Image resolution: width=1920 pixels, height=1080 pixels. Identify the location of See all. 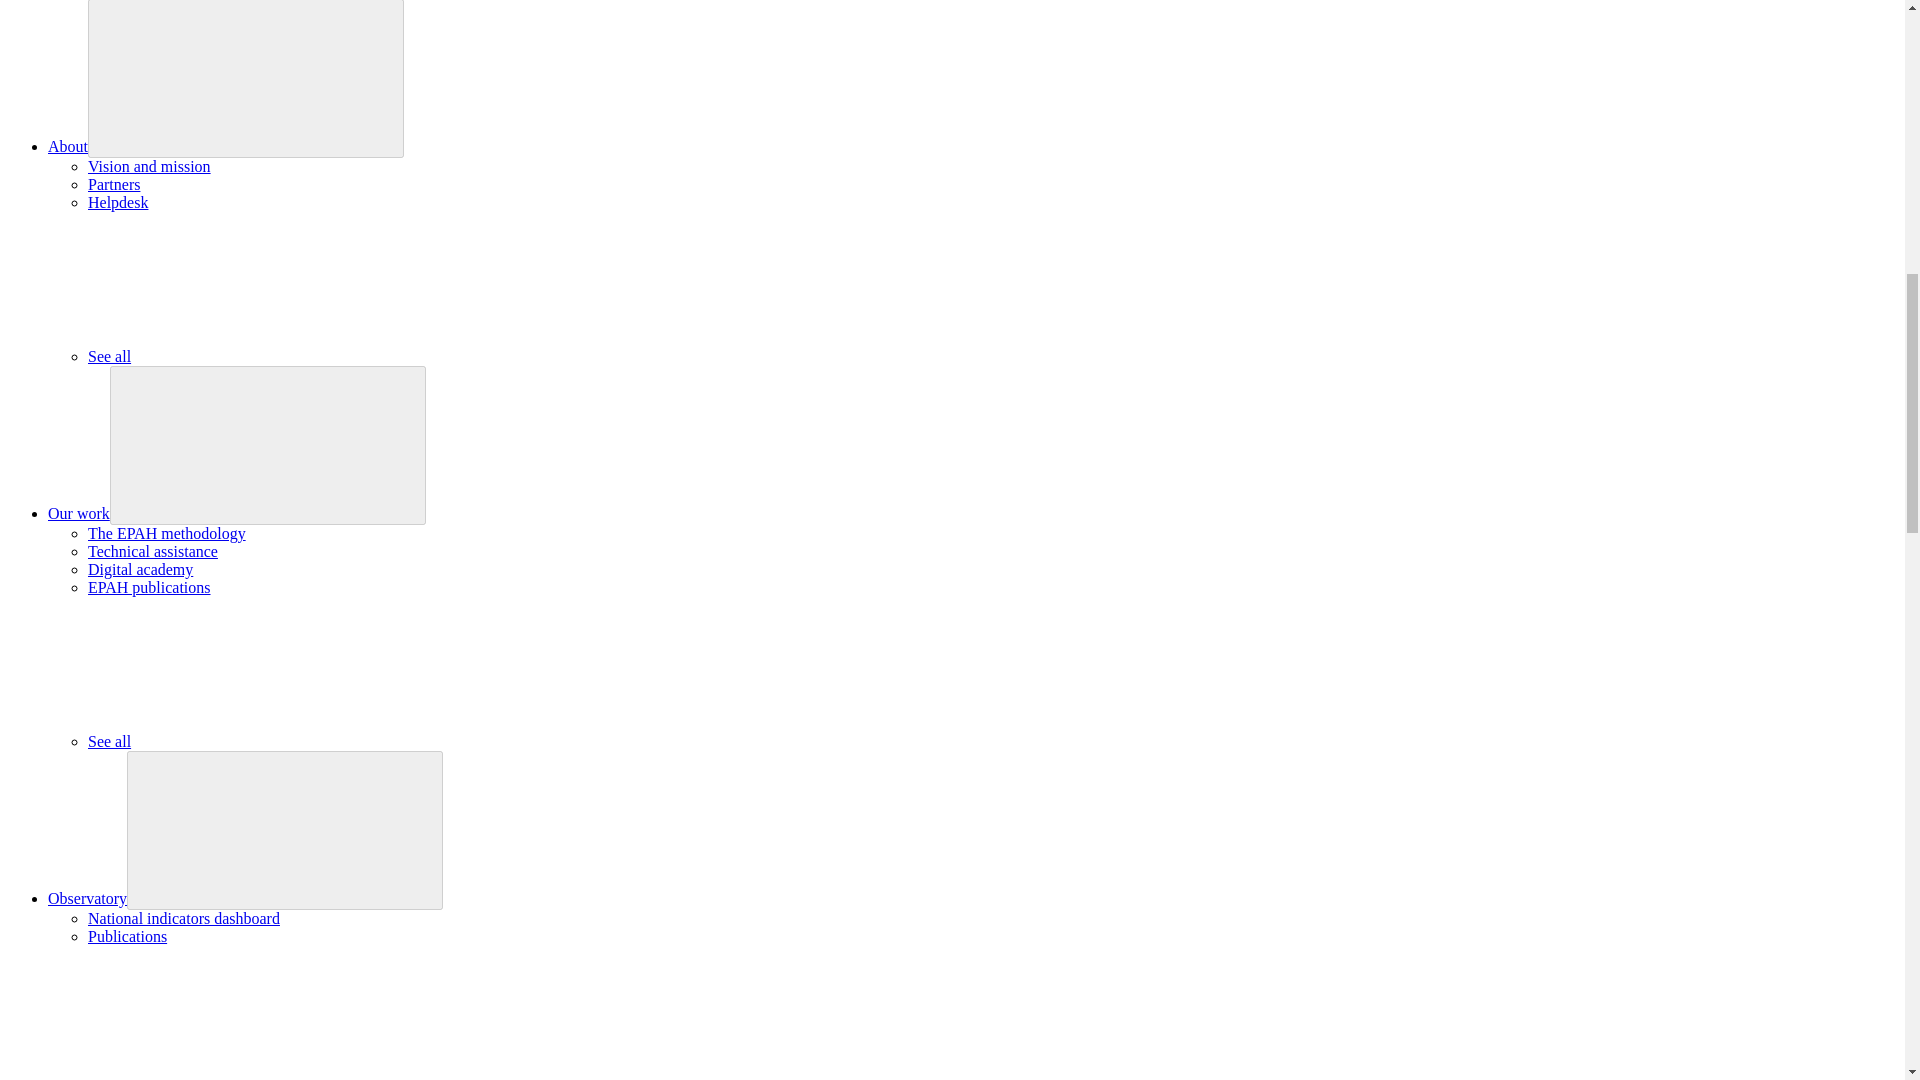
(259, 356).